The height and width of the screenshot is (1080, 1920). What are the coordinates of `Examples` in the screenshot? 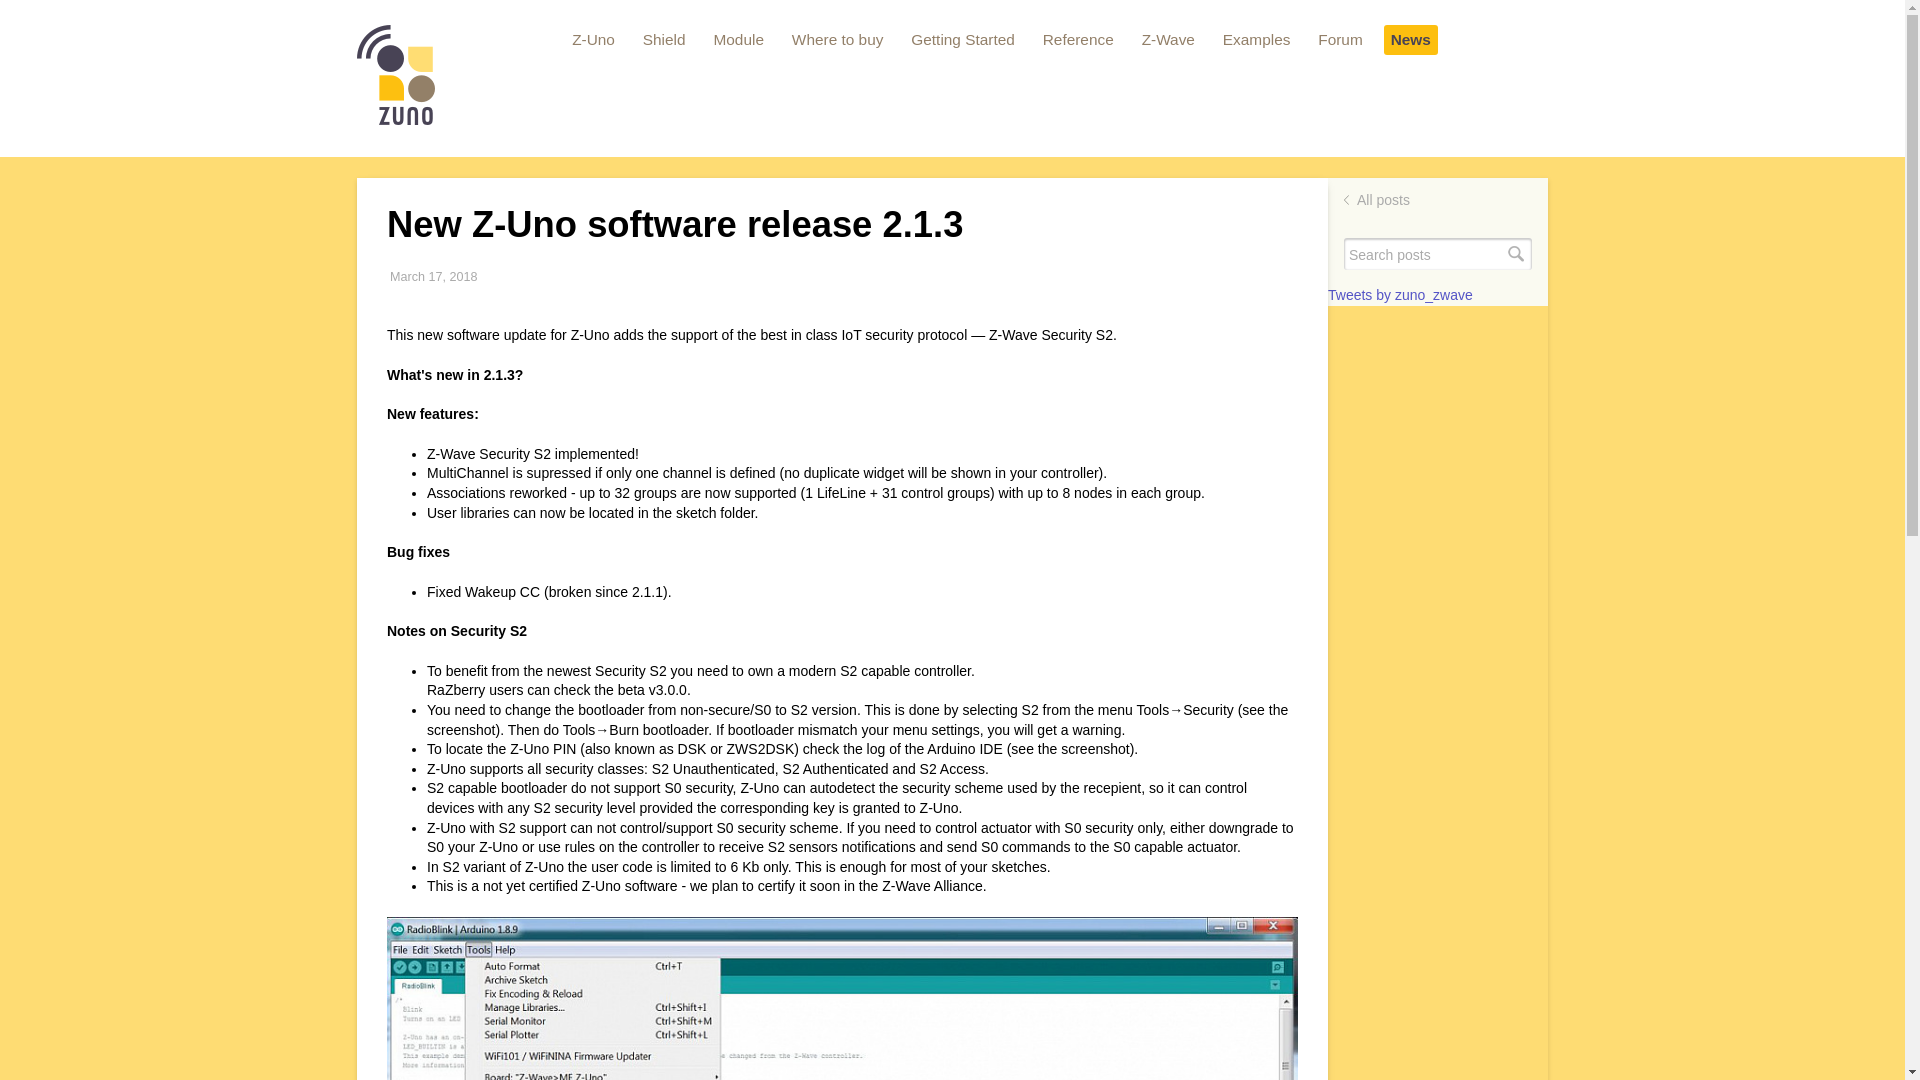 It's located at (1256, 40).